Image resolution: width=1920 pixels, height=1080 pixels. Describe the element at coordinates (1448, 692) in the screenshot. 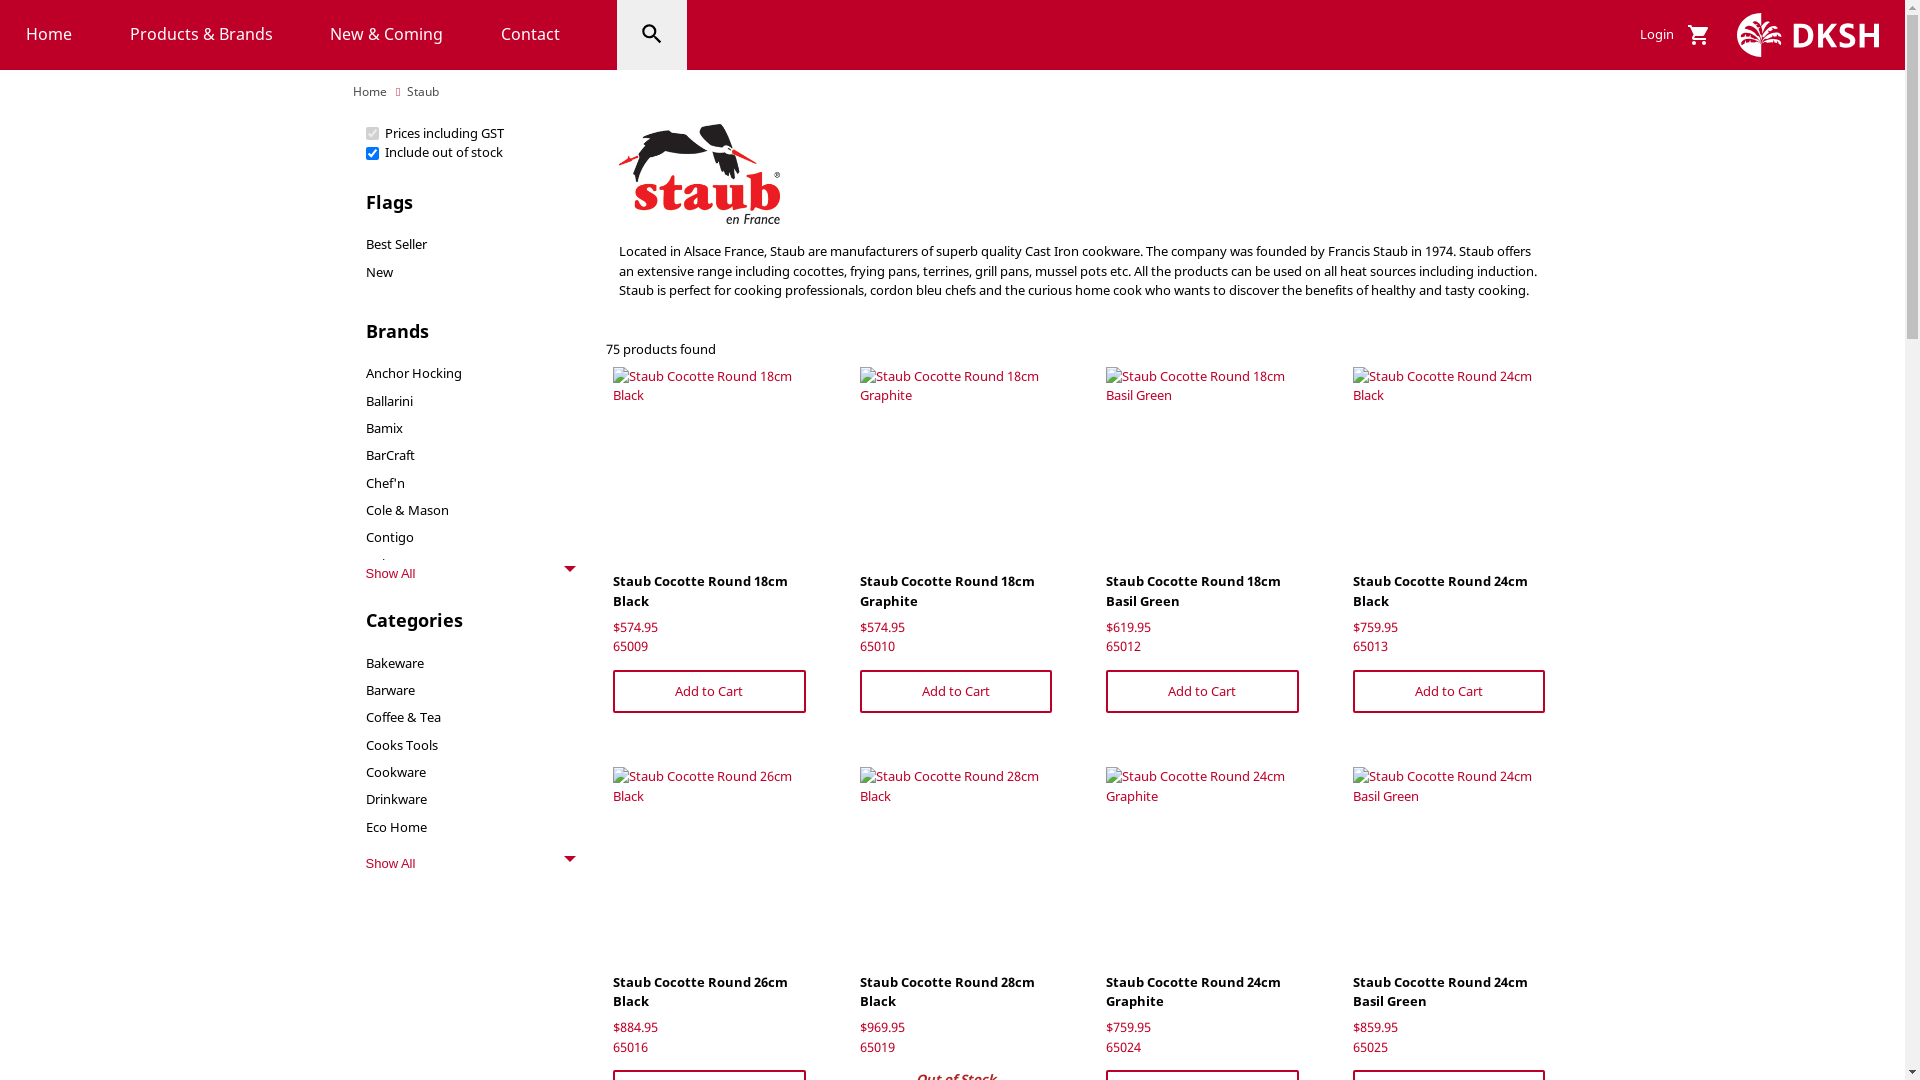

I see `Add to Cart` at that location.